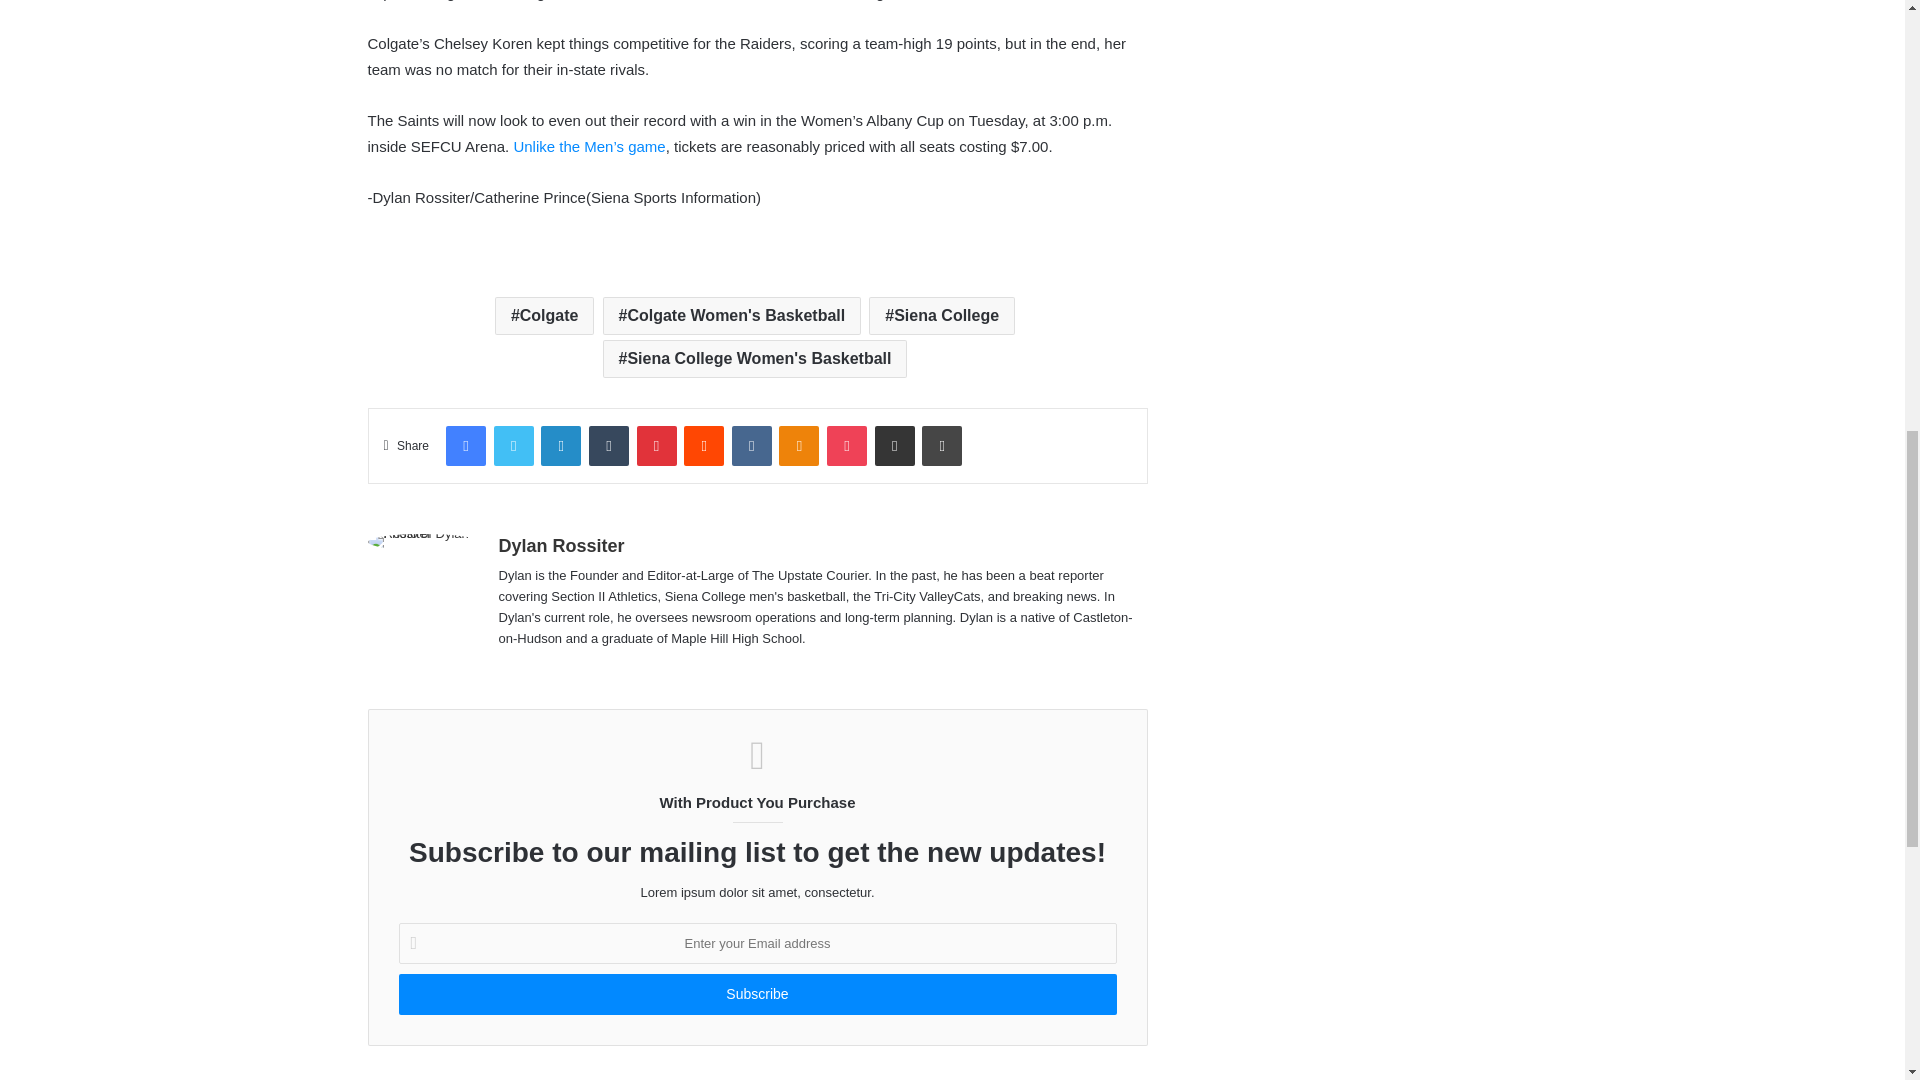 This screenshot has height=1080, width=1920. What do you see at coordinates (732, 316) in the screenshot?
I see `Colgate Women's Basketball` at bounding box center [732, 316].